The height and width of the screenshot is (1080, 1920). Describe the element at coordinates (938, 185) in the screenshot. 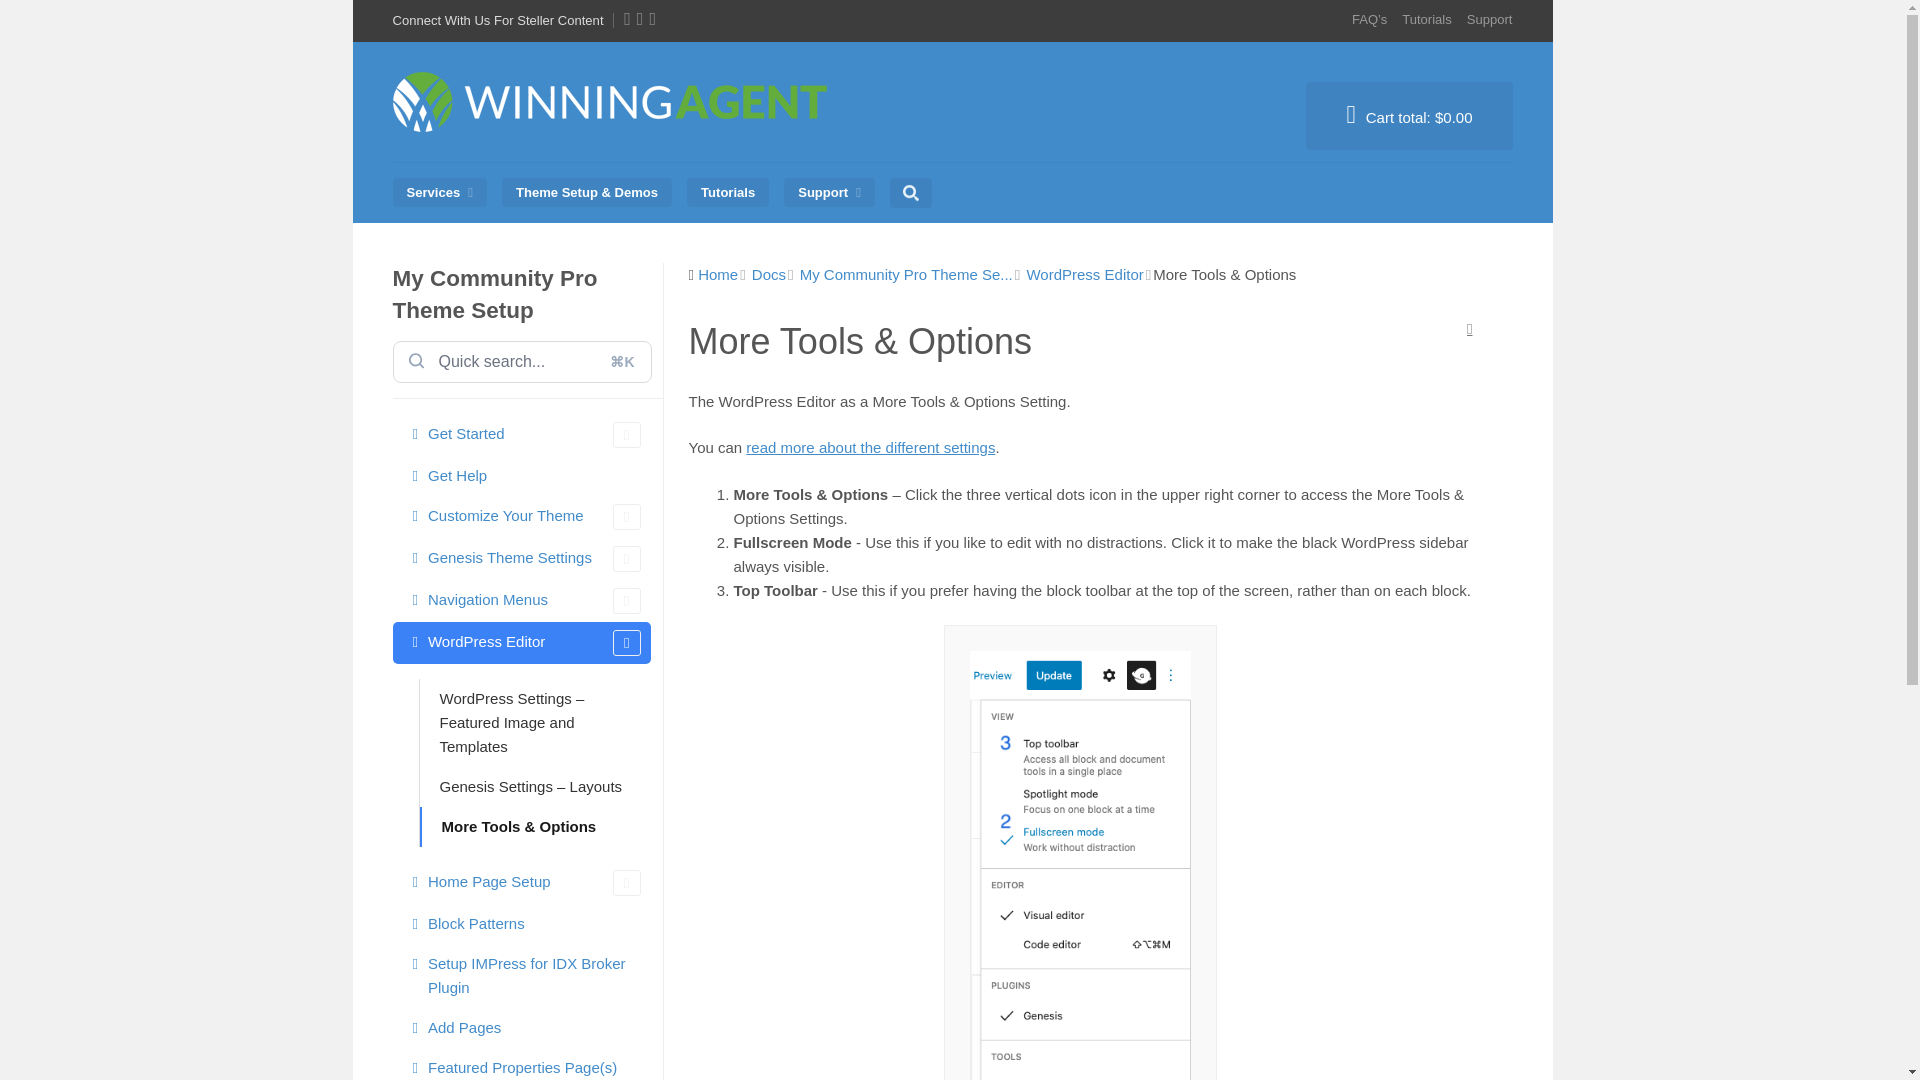

I see `Search` at that location.